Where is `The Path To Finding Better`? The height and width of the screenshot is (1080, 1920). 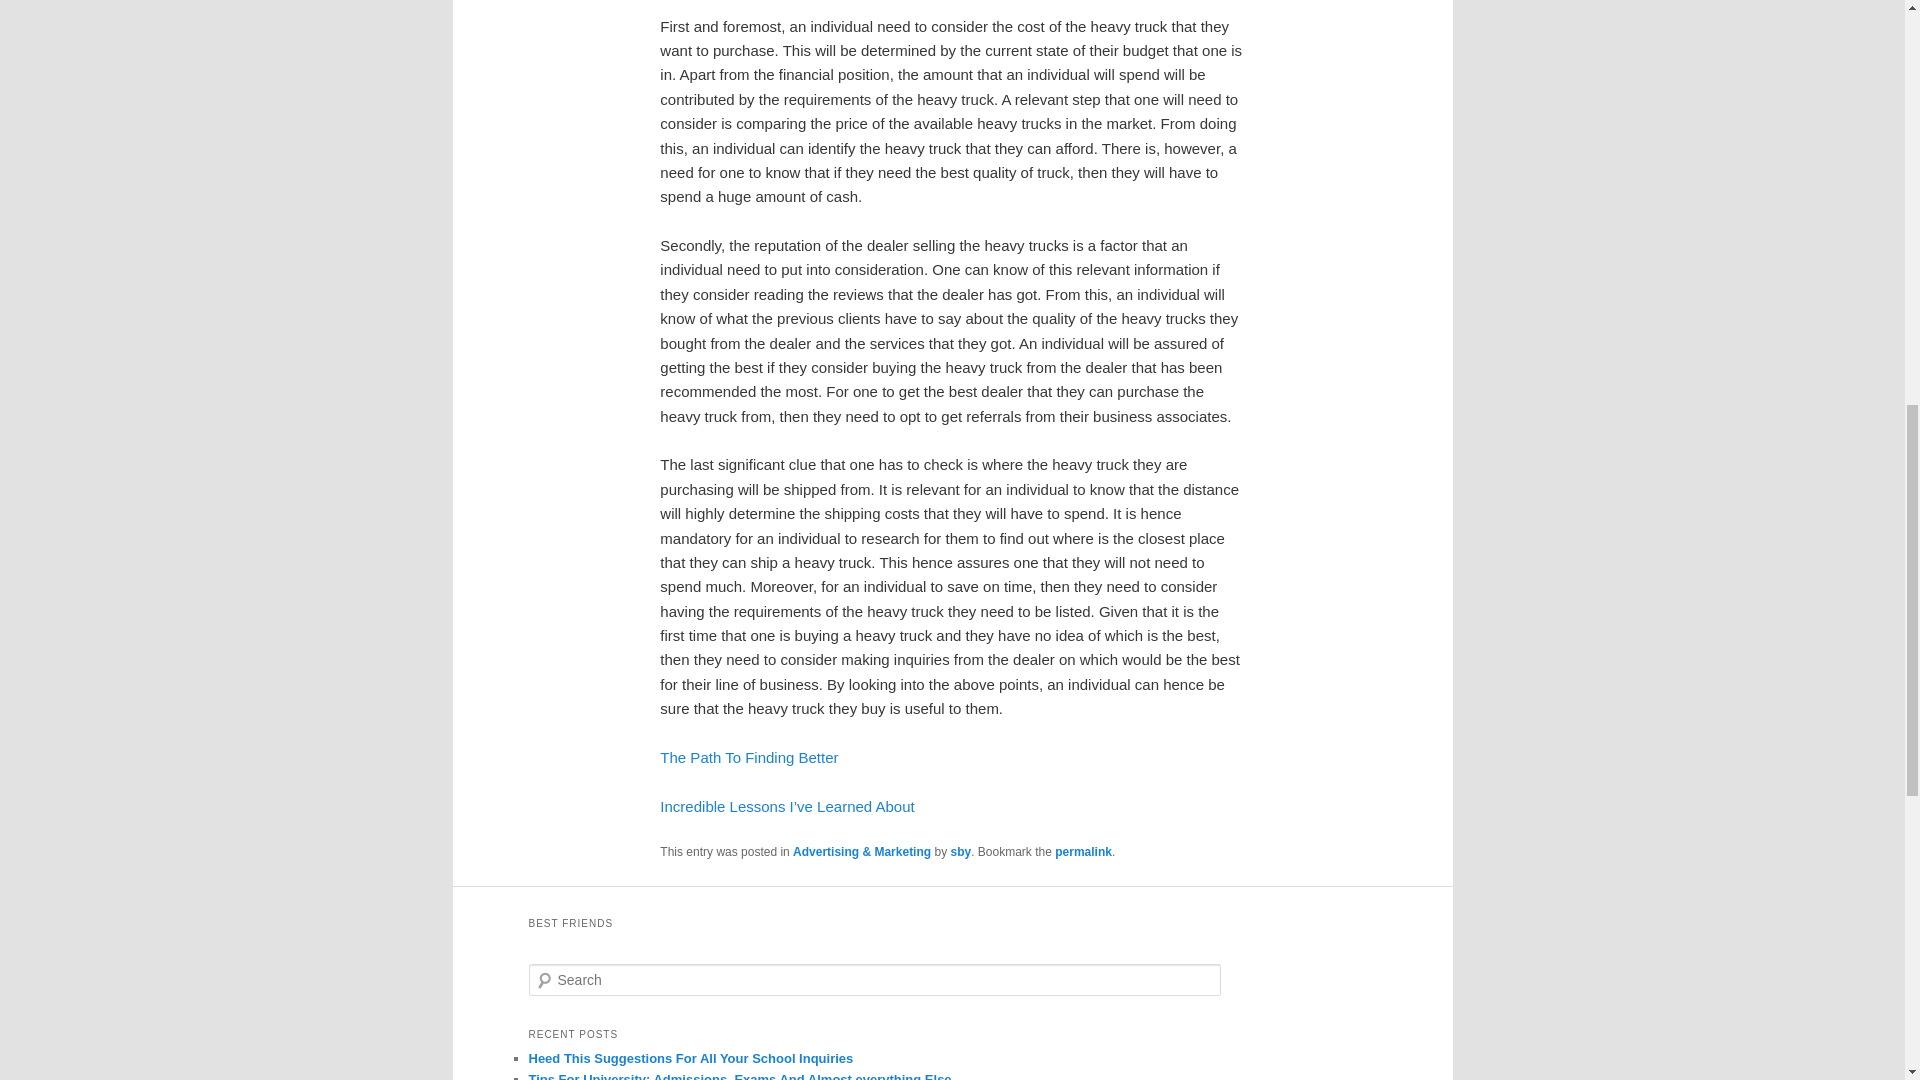 The Path To Finding Better is located at coordinates (748, 757).